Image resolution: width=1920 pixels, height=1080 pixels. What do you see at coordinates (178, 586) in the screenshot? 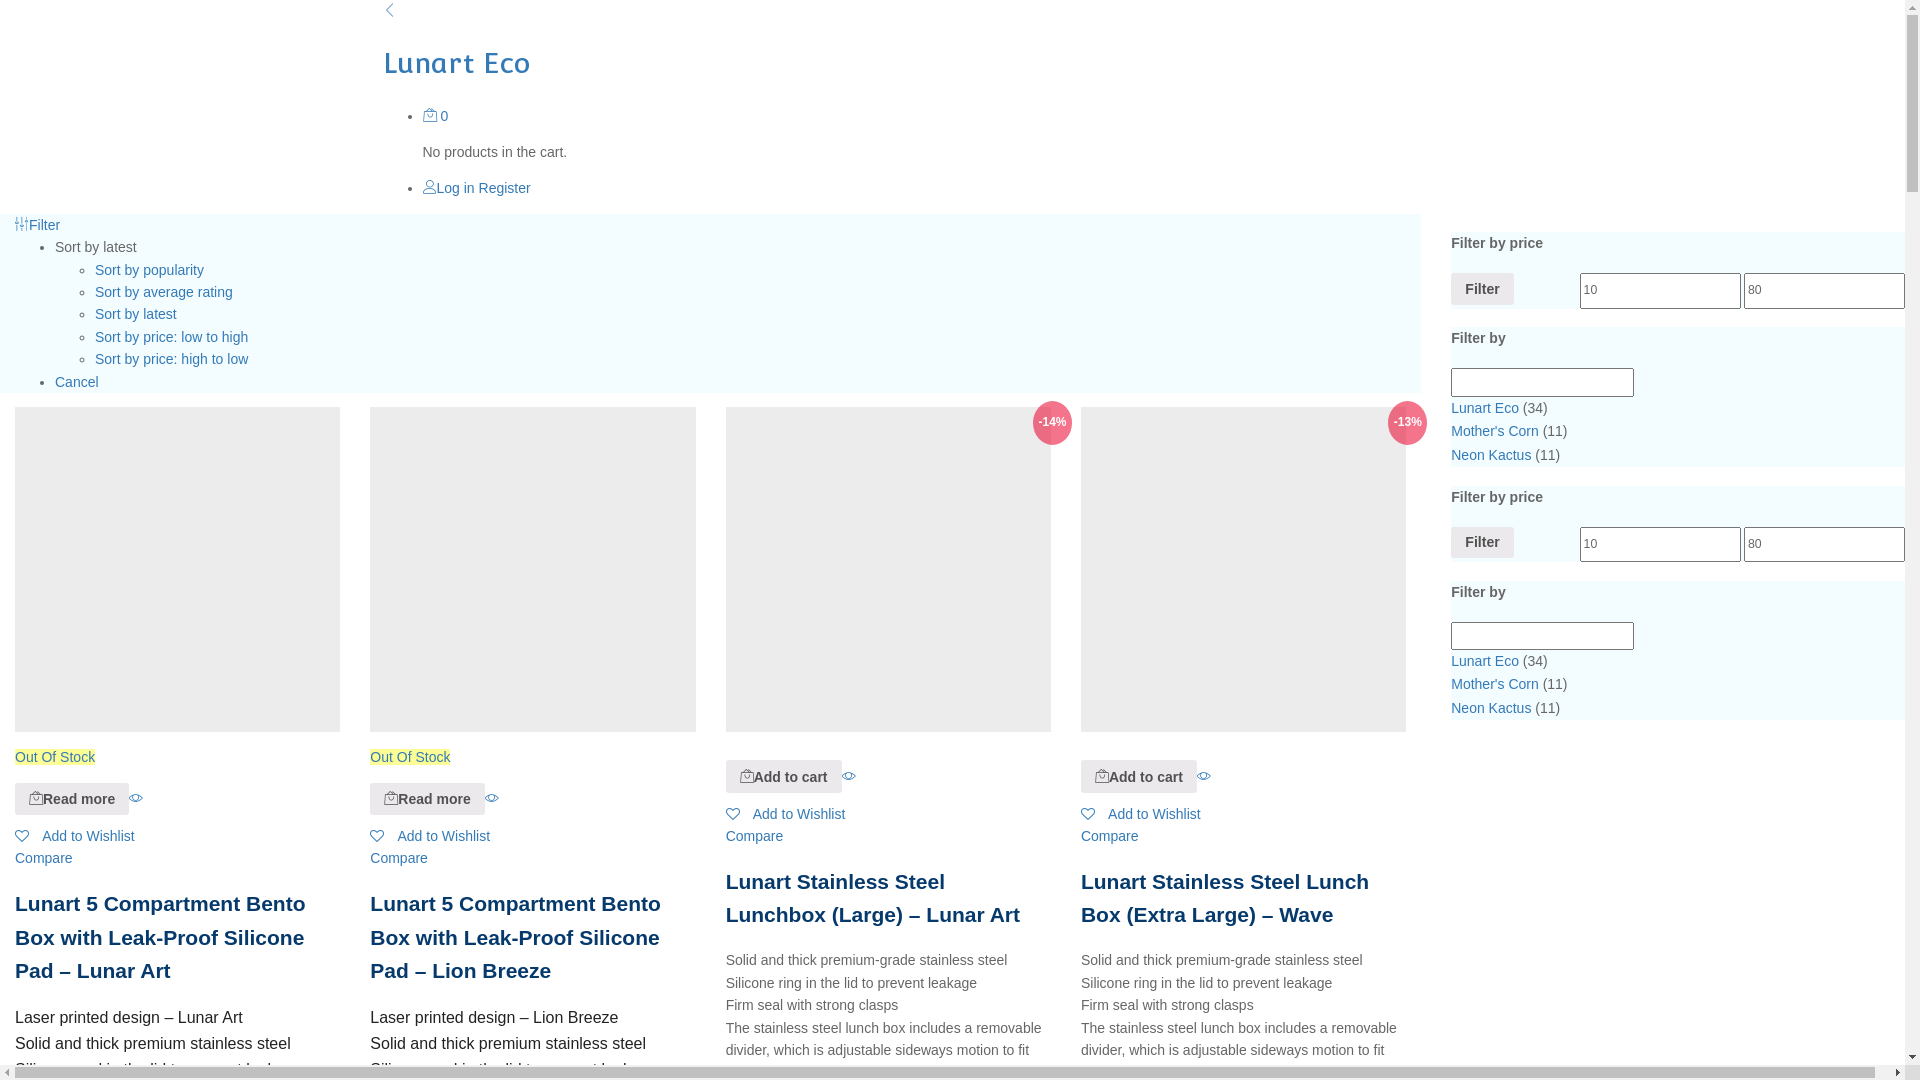
I see `Out Of Stock` at bounding box center [178, 586].